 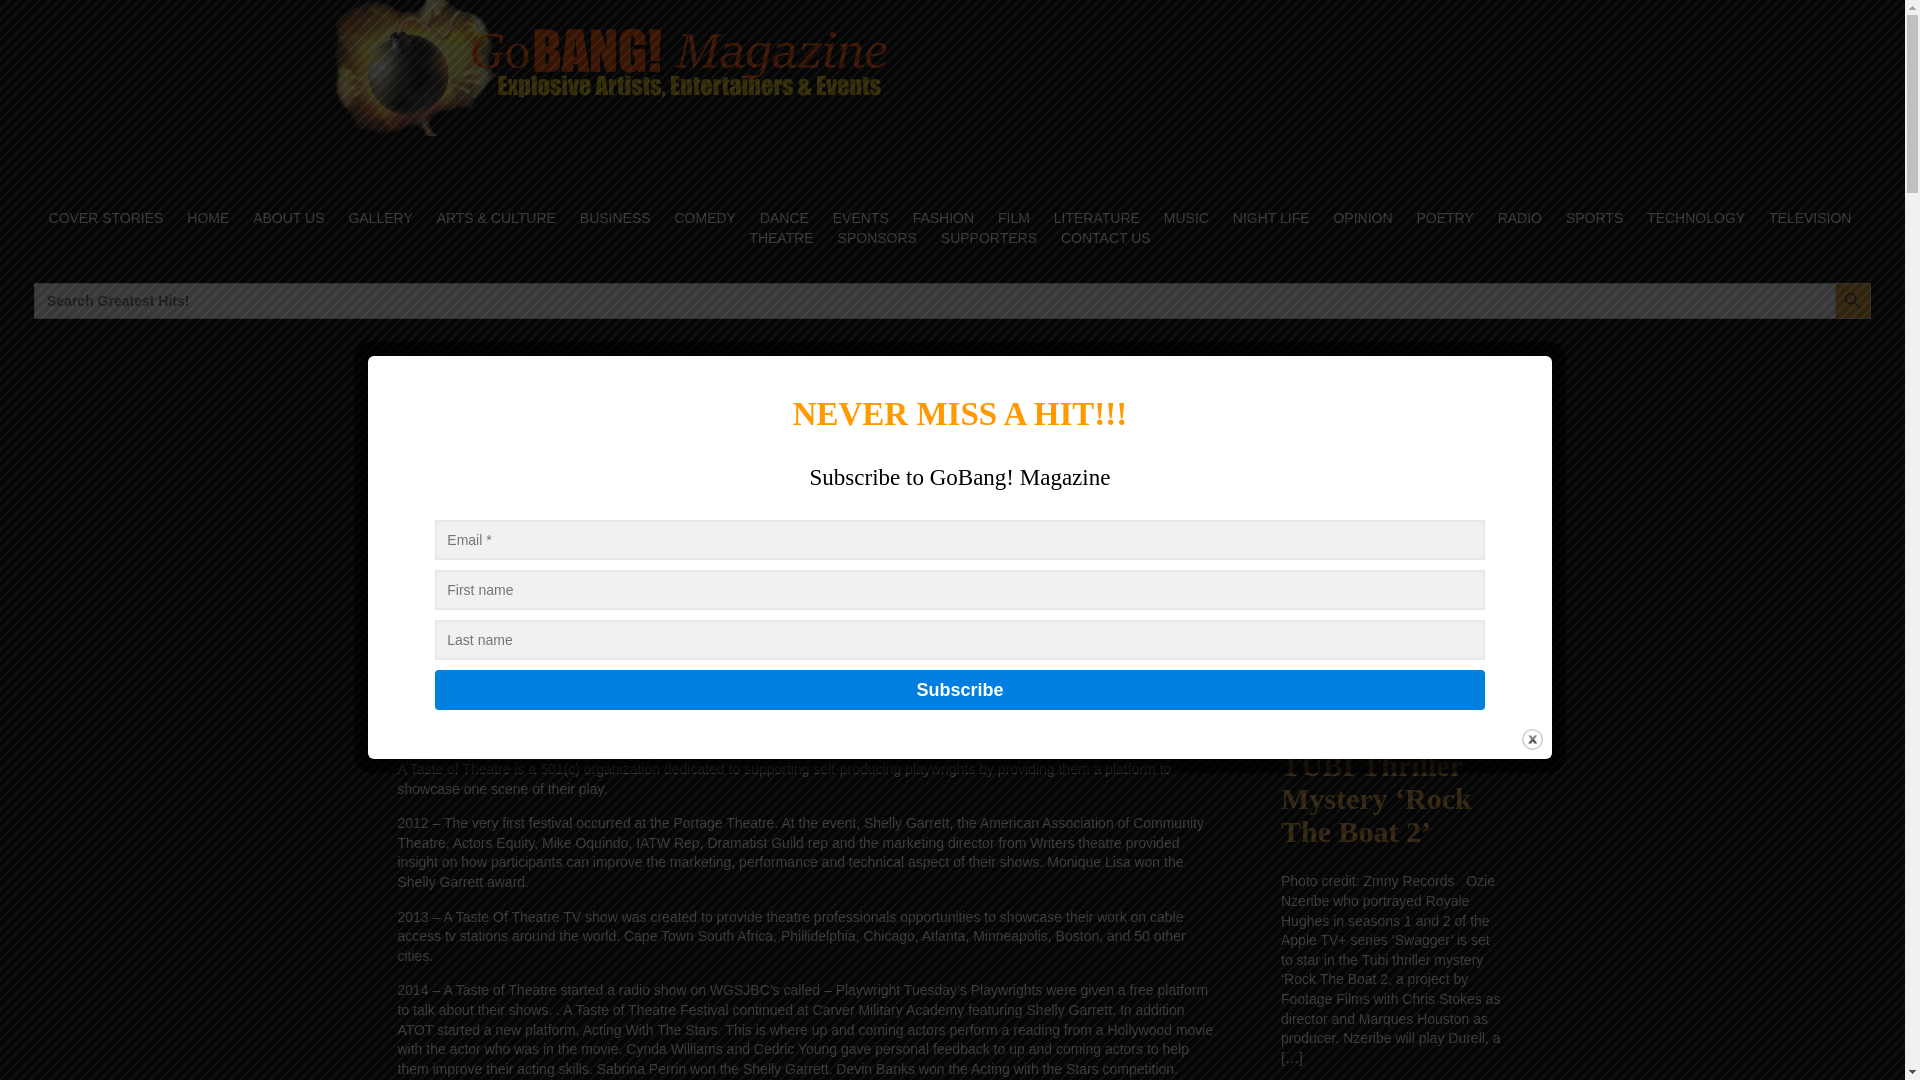 I want to click on BUSINESS, so click(x=615, y=217).